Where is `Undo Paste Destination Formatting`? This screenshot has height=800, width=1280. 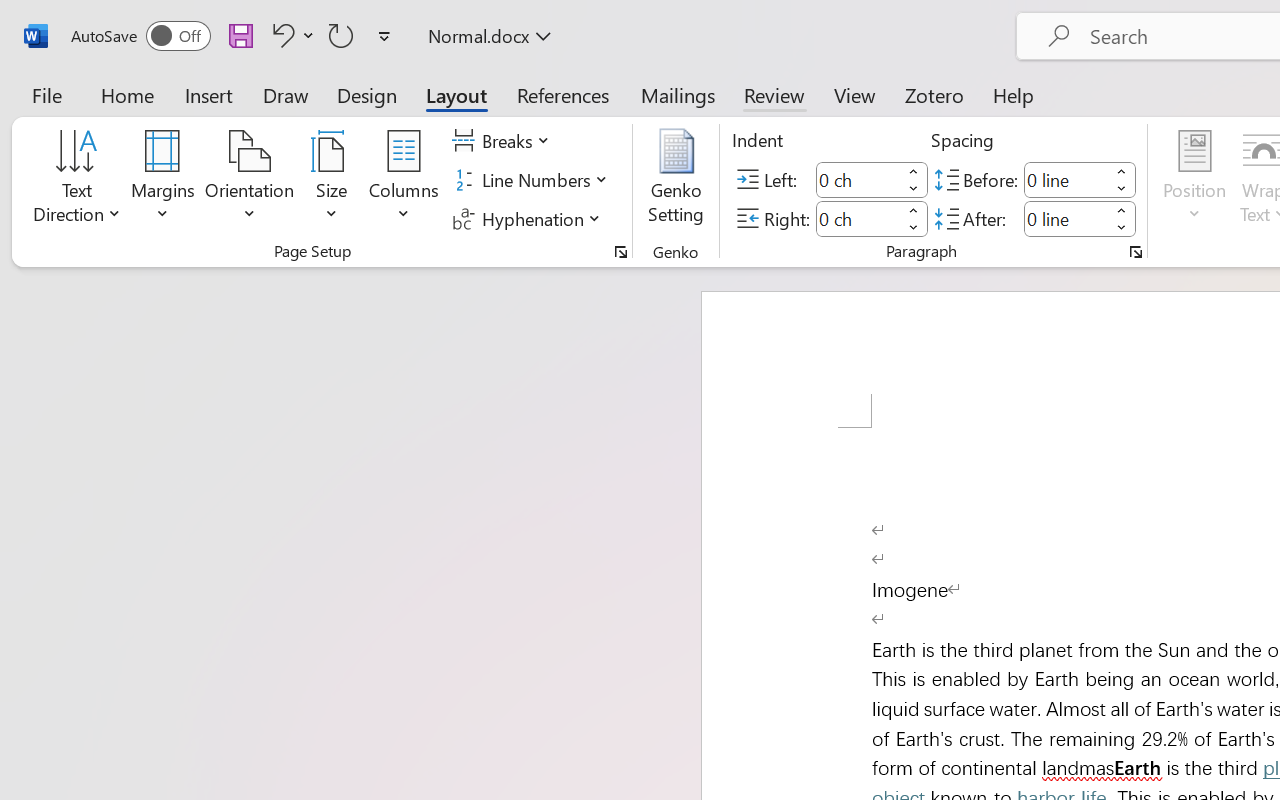 Undo Paste Destination Formatting is located at coordinates (280, 35).